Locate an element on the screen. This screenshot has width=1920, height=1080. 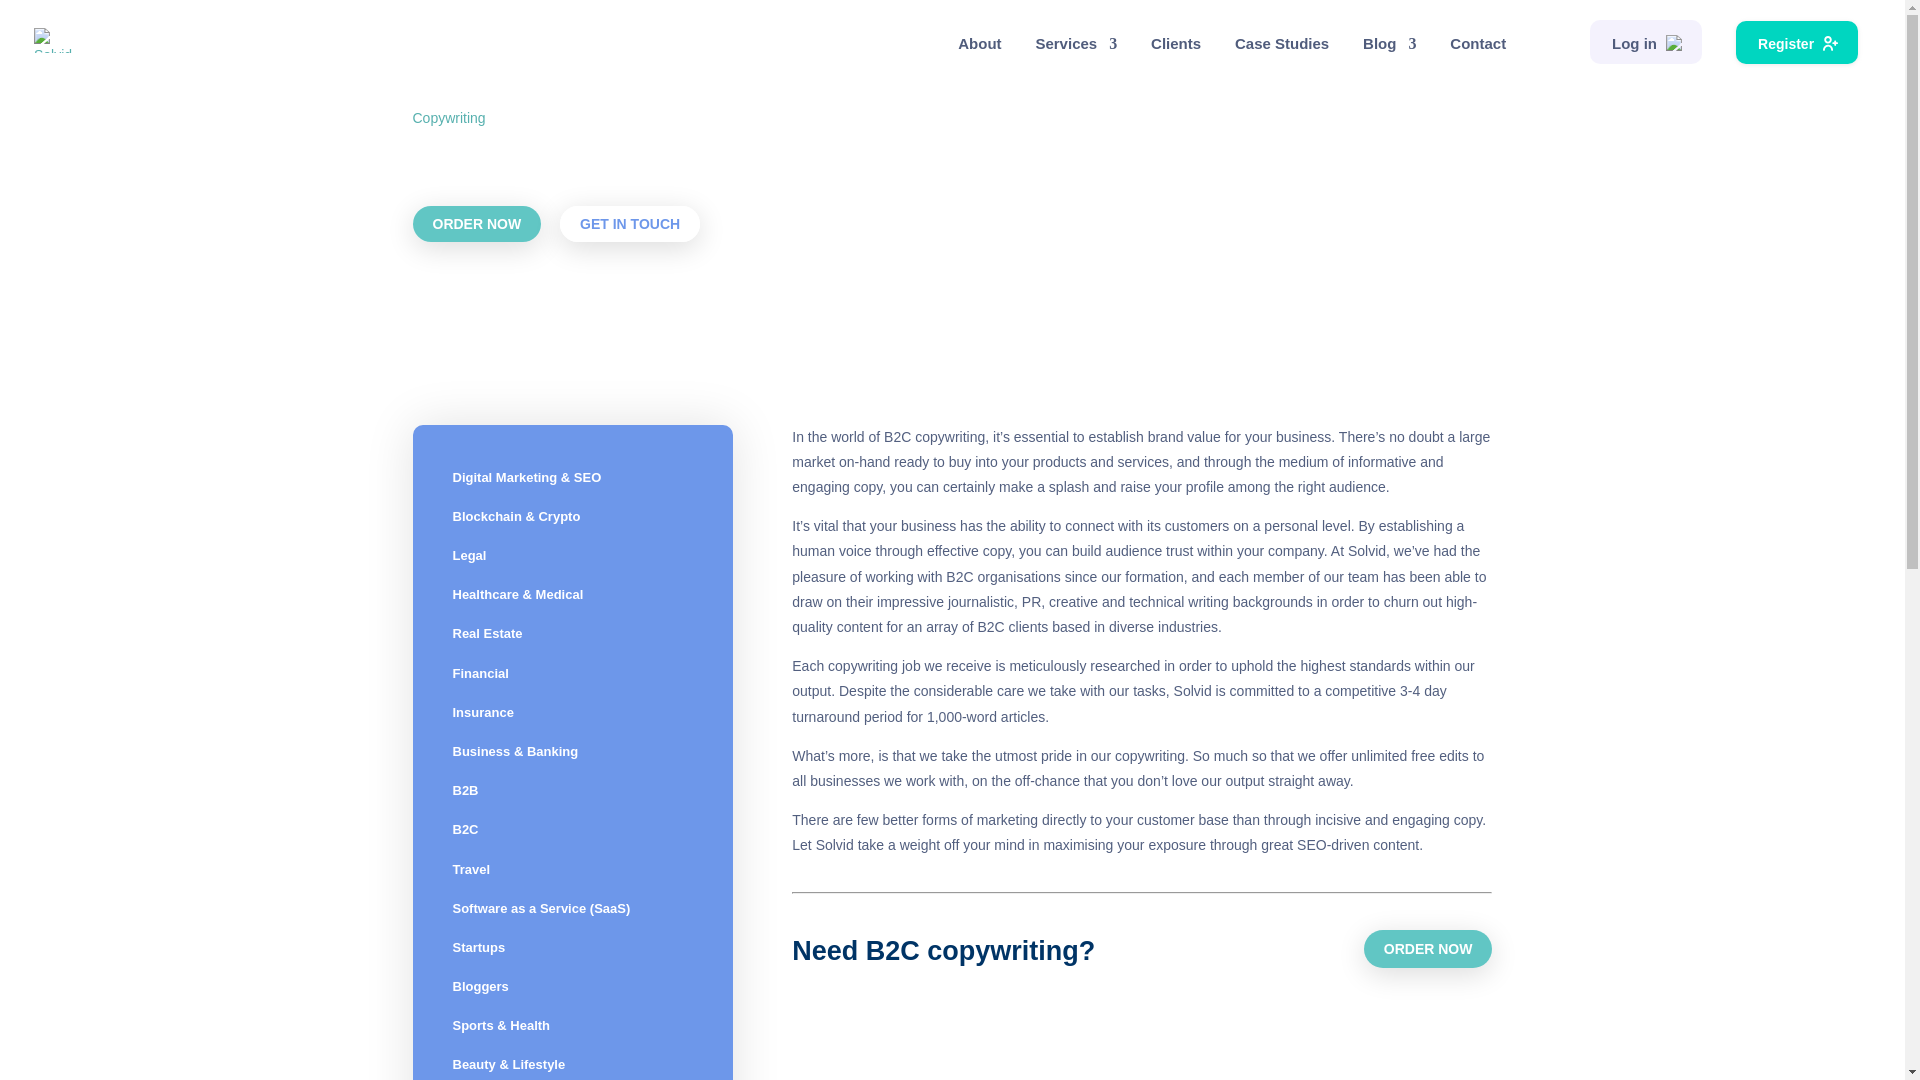
About is located at coordinates (979, 50).